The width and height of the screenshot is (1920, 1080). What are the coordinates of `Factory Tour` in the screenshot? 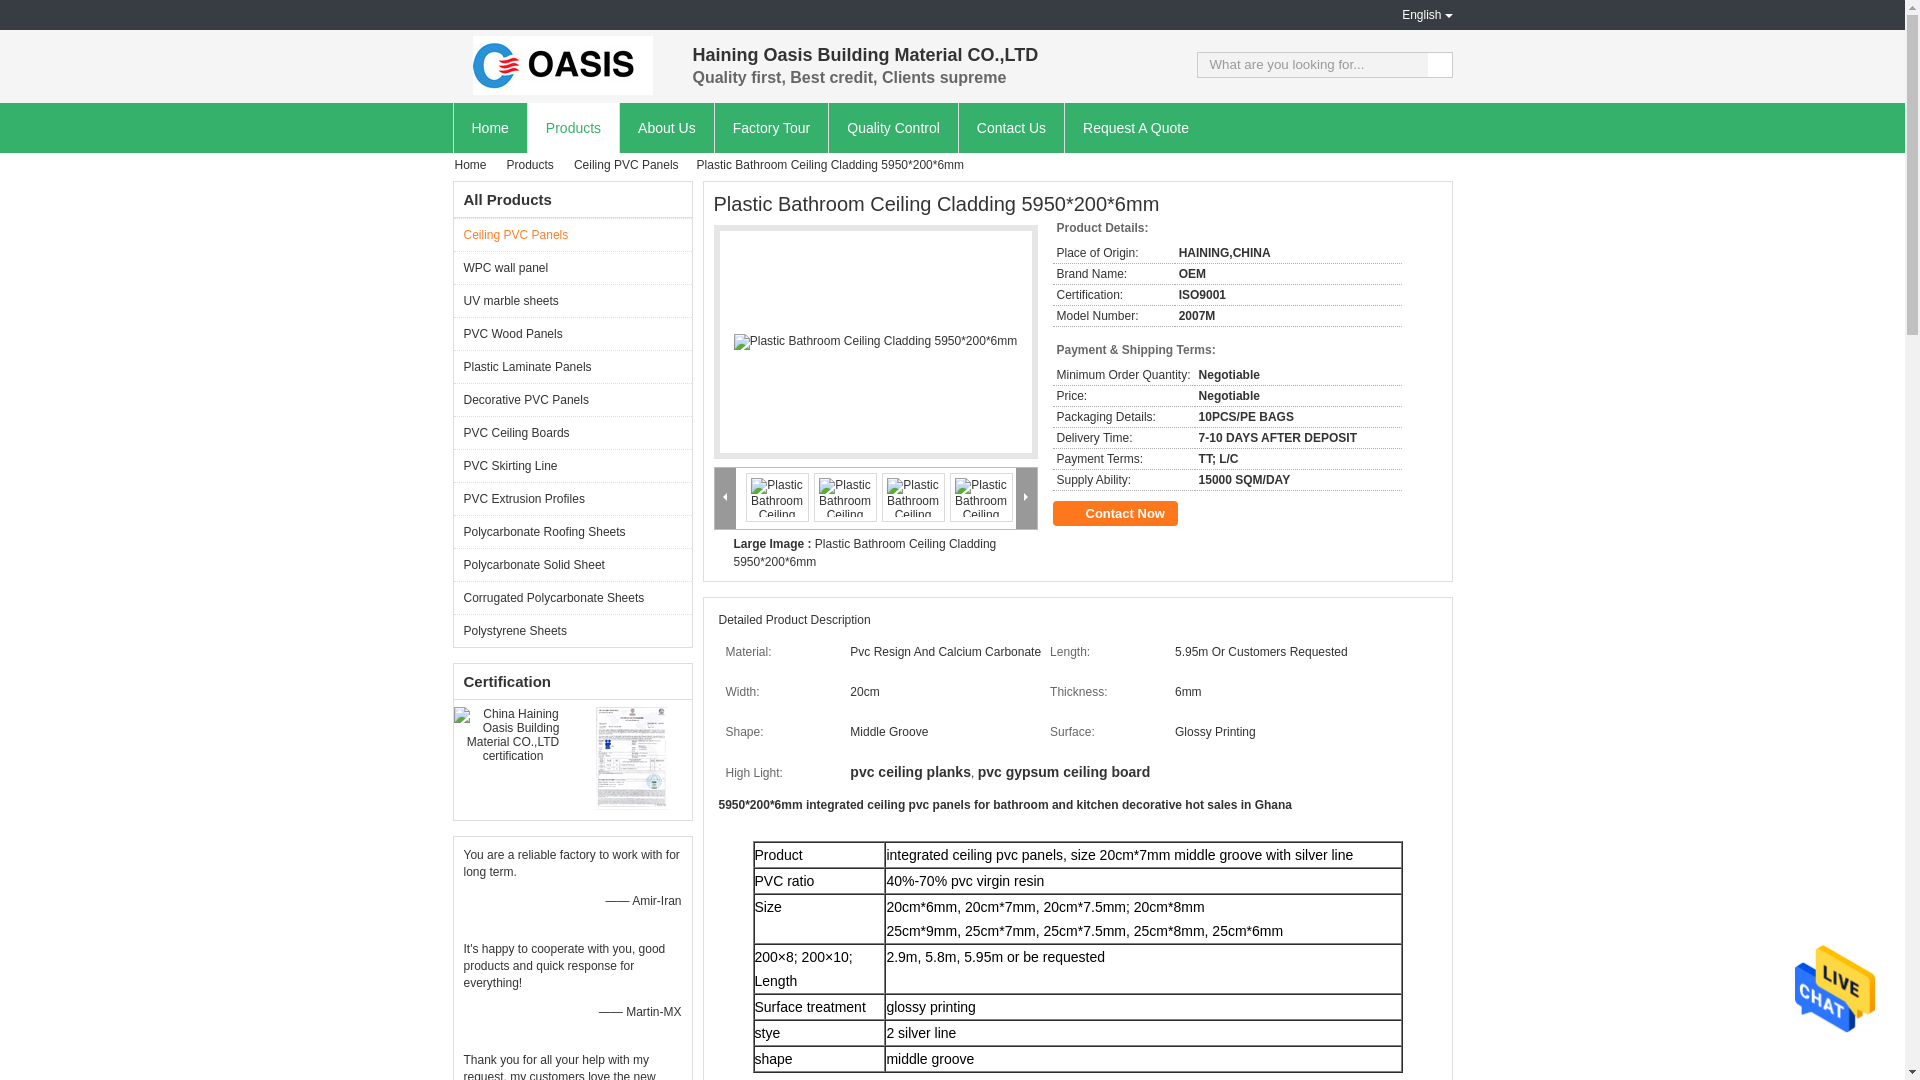 It's located at (772, 128).